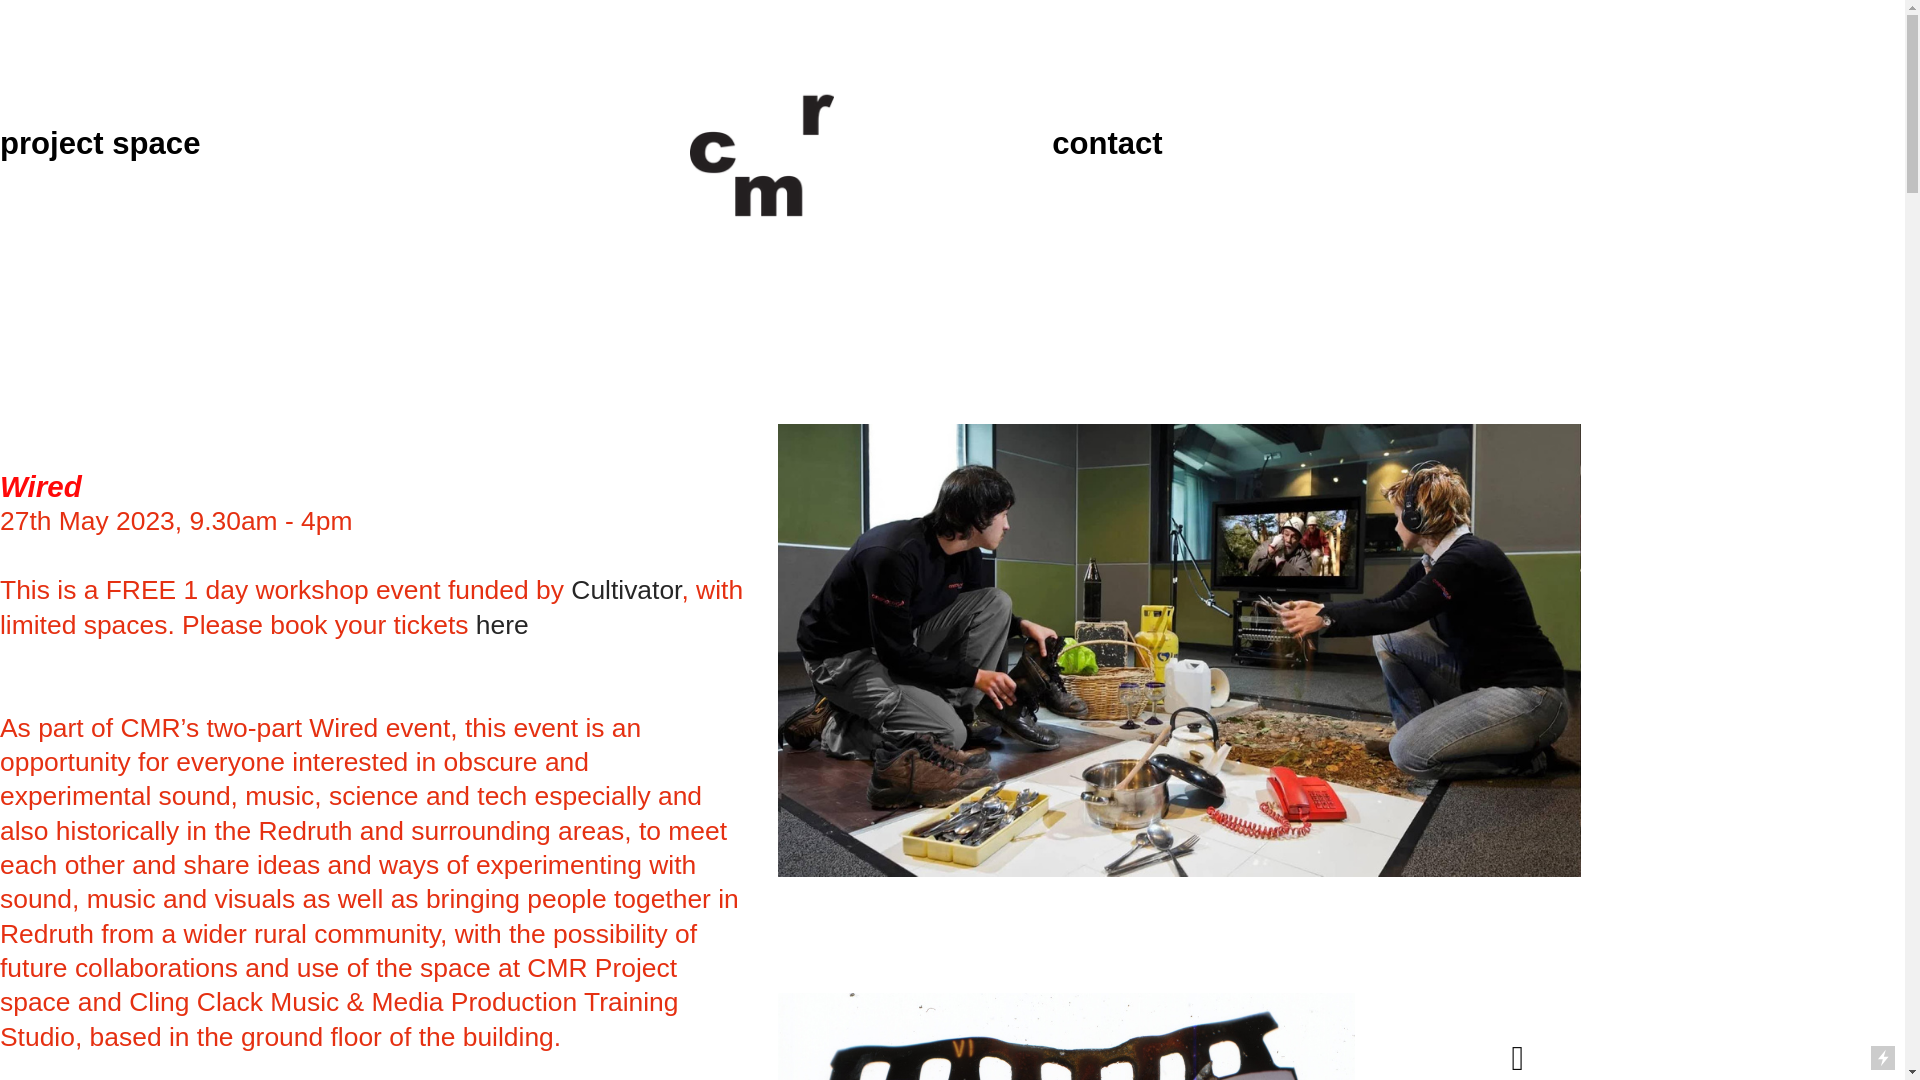 The image size is (1920, 1080). What do you see at coordinates (502, 626) in the screenshot?
I see `here` at bounding box center [502, 626].